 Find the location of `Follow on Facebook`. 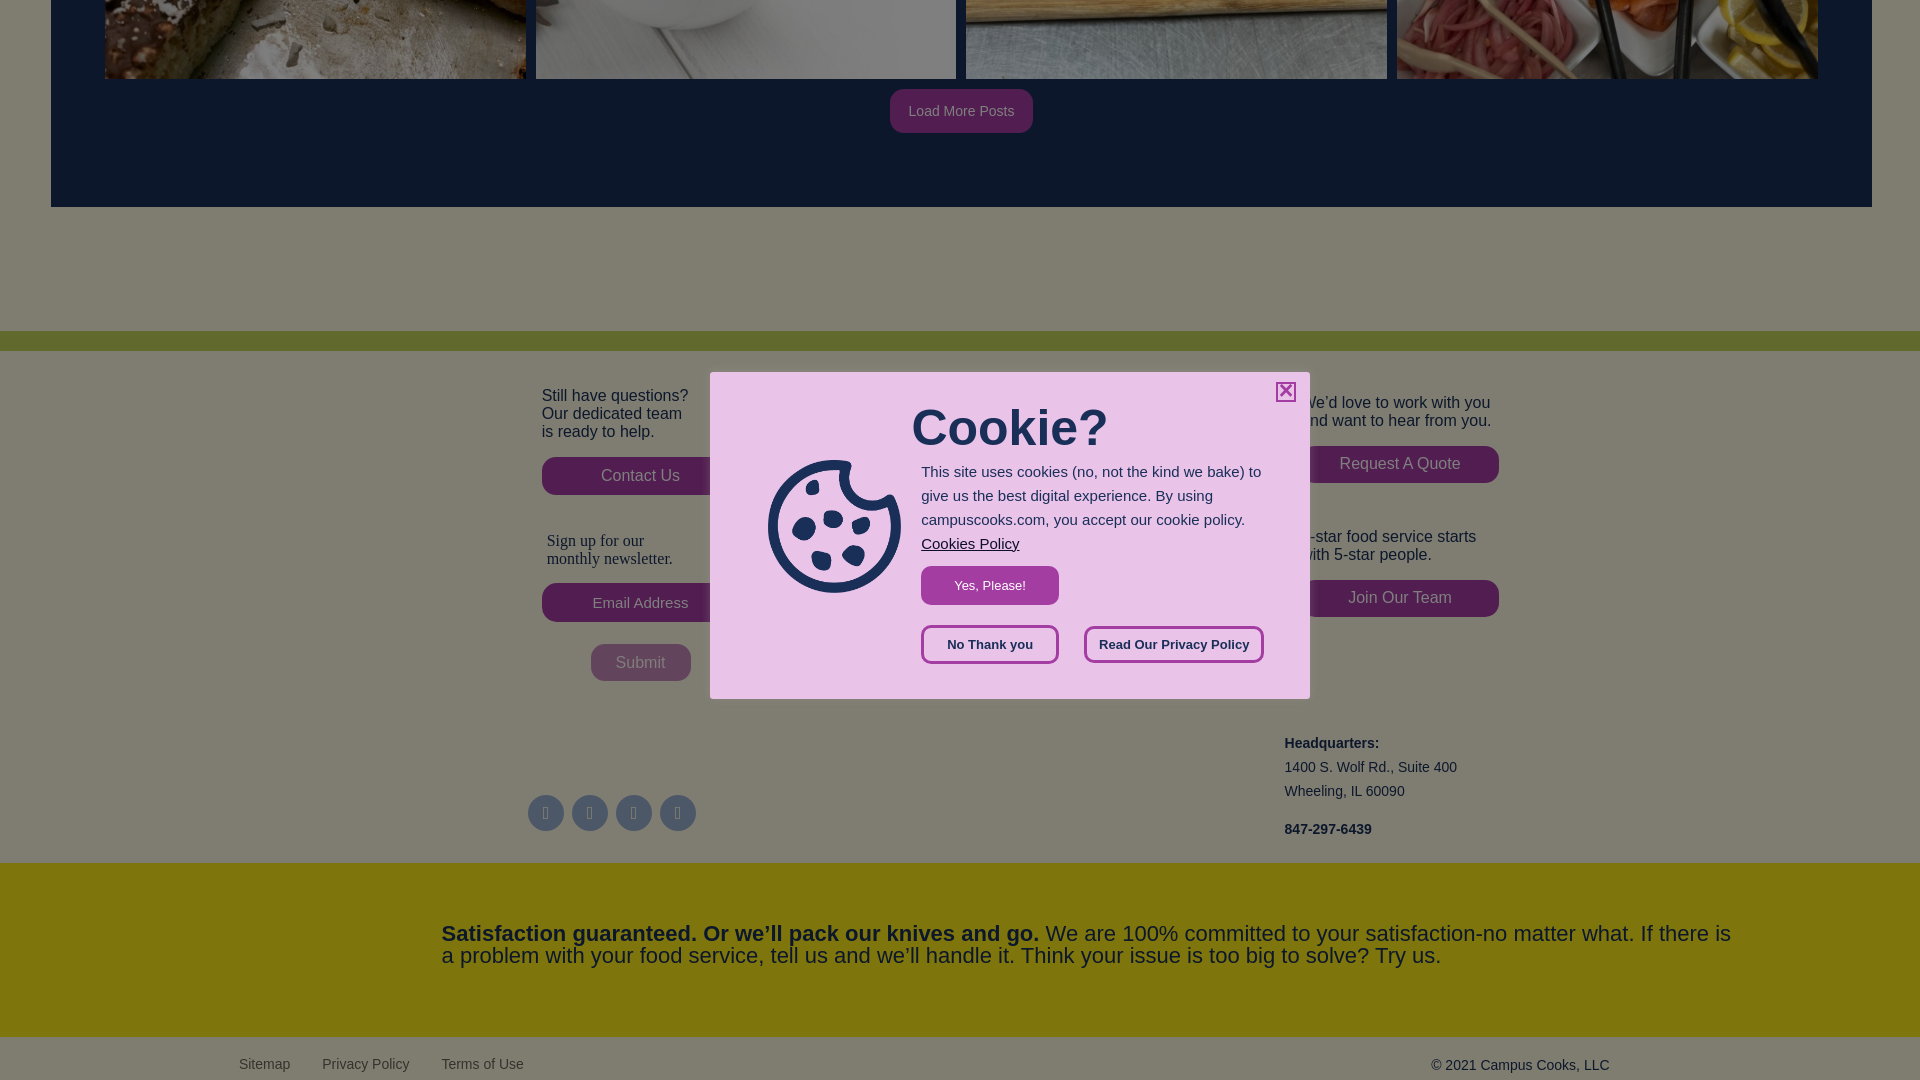

Follow on Facebook is located at coordinates (590, 812).